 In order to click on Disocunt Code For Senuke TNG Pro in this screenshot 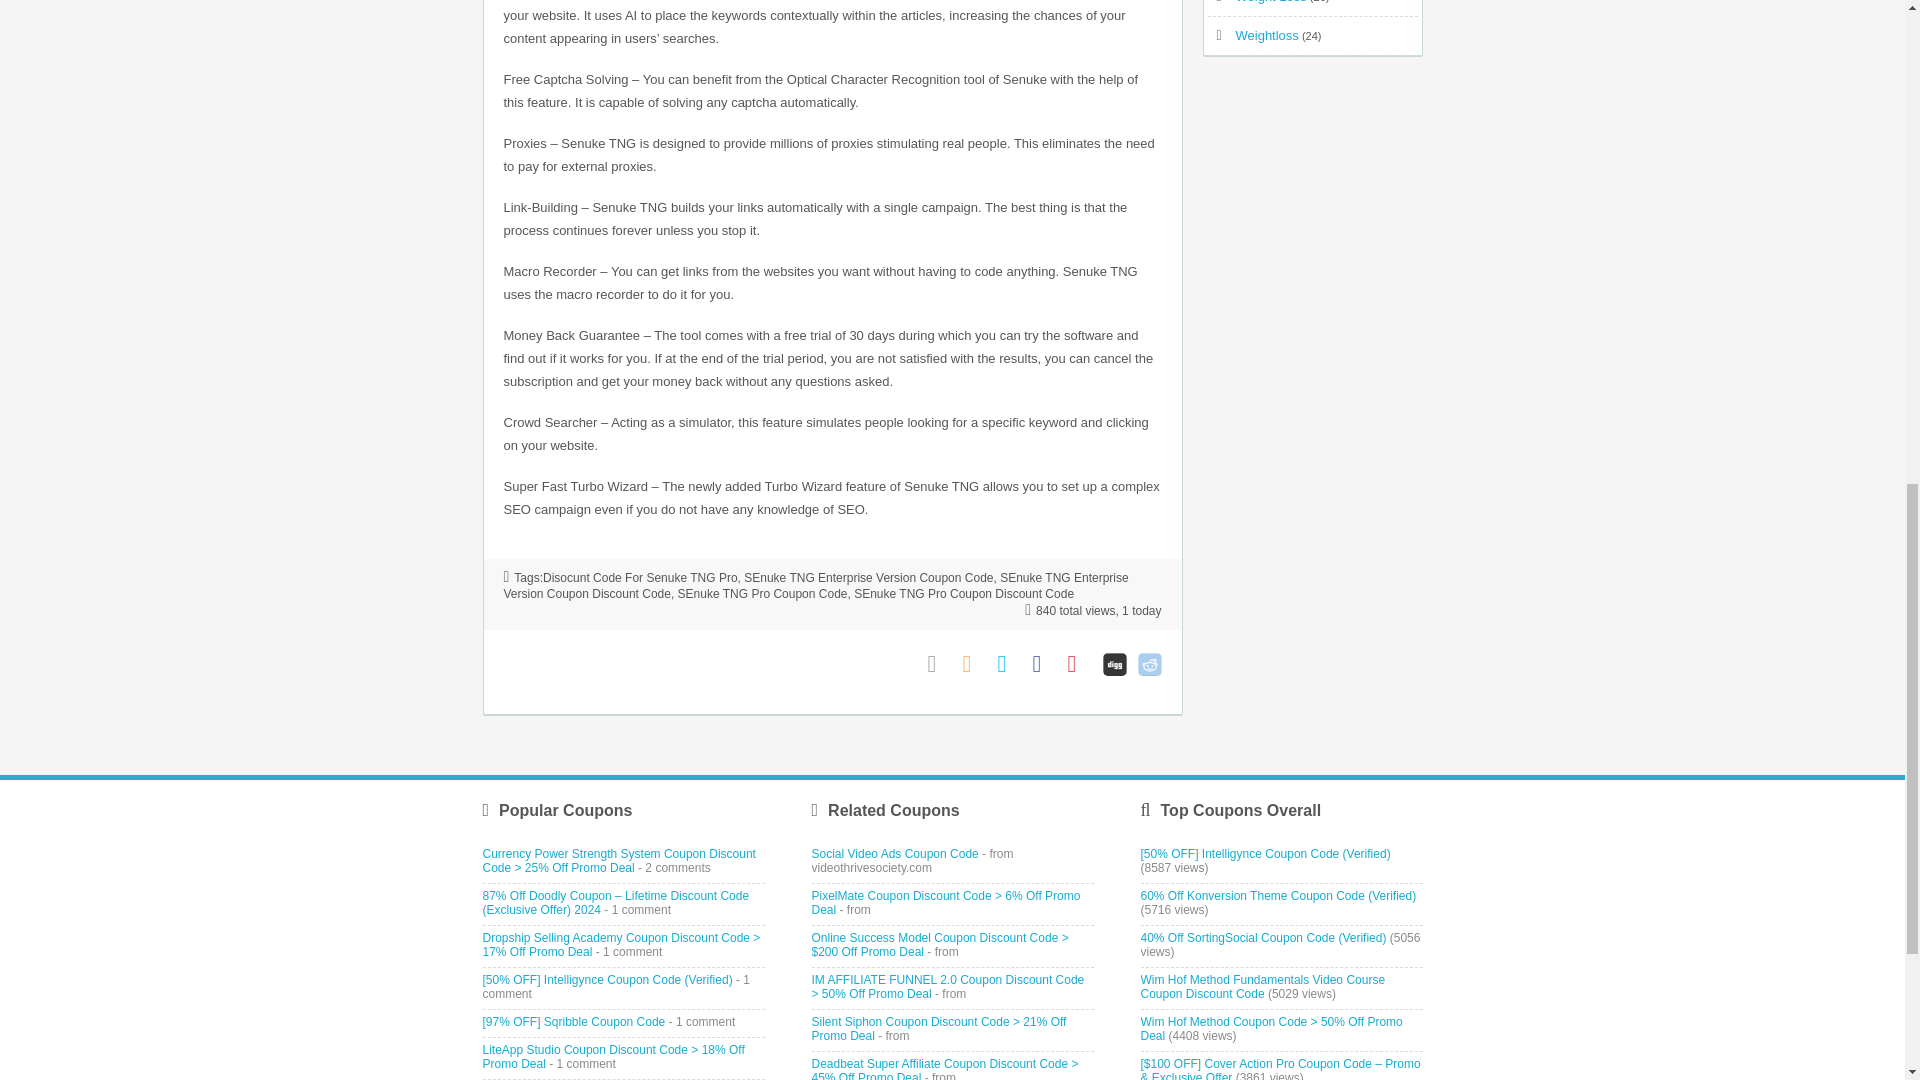, I will do `click(640, 578)`.